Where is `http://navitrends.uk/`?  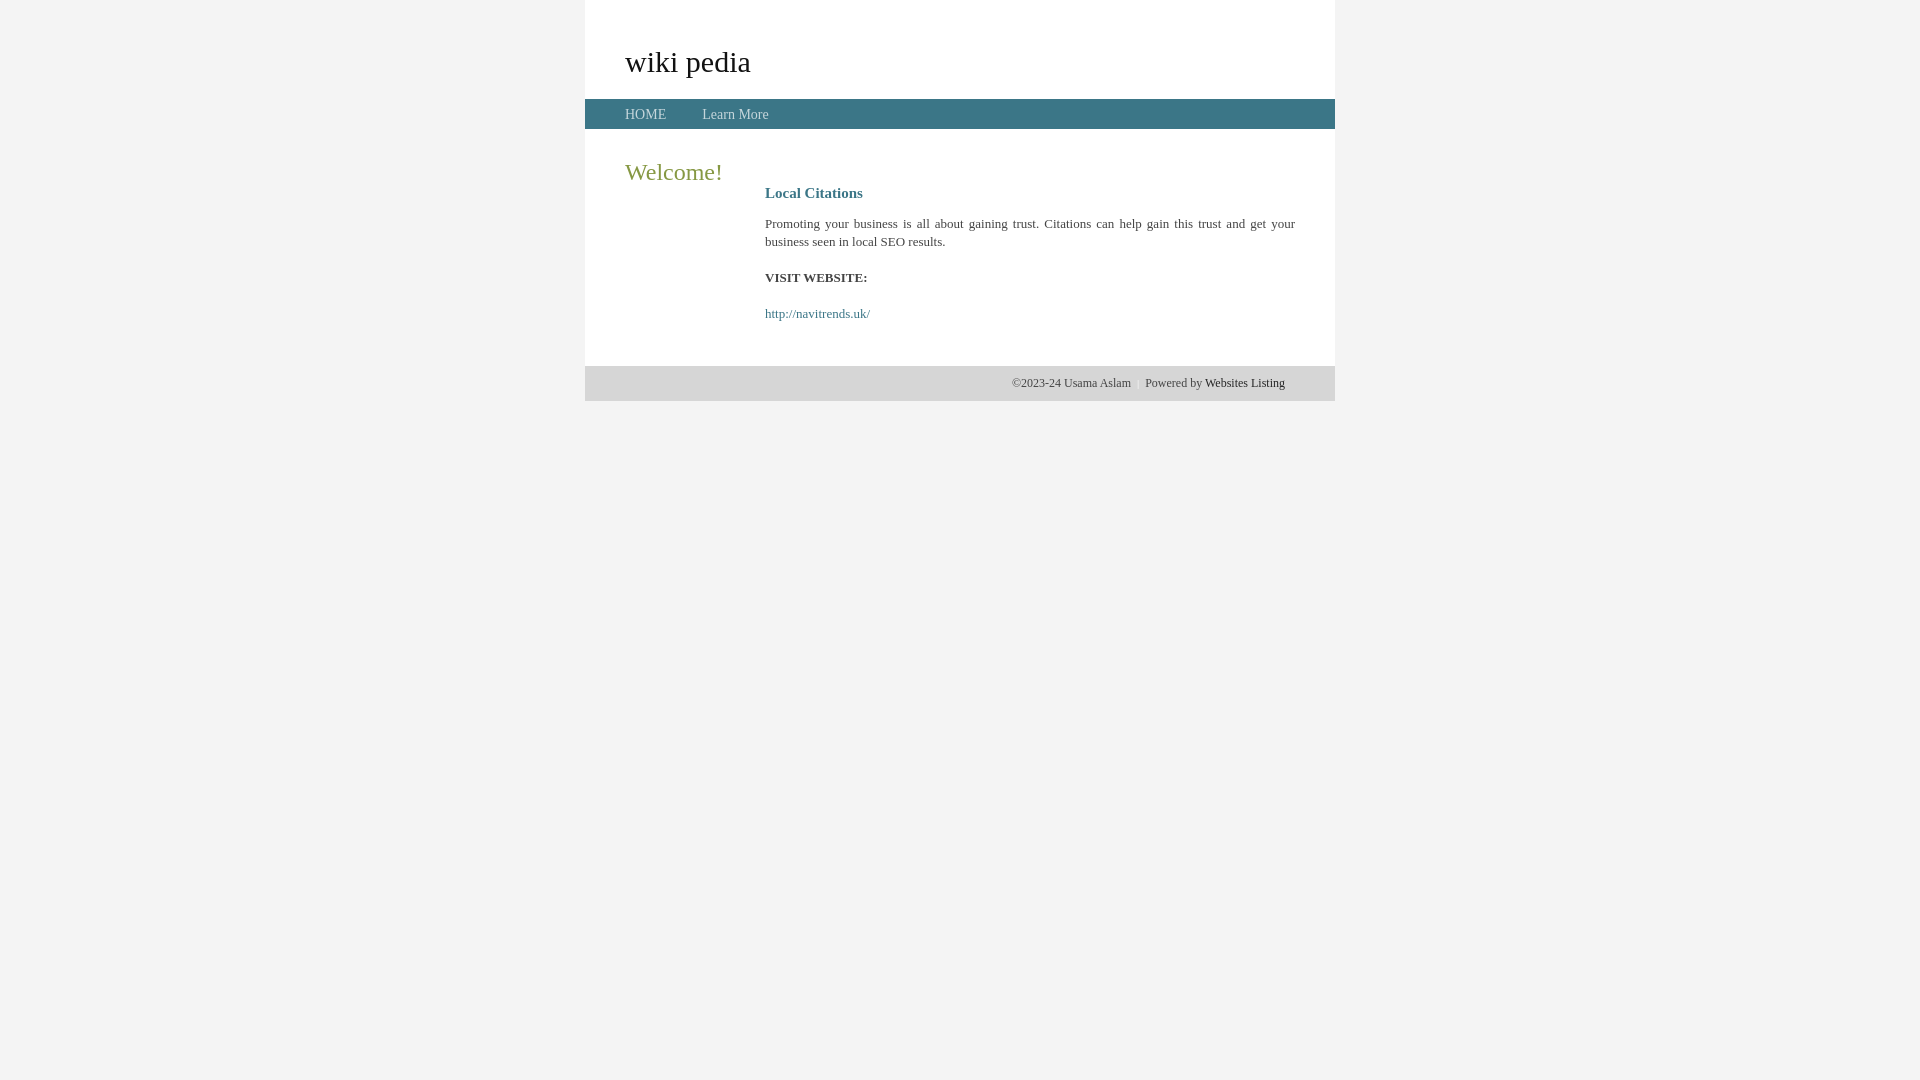 http://navitrends.uk/ is located at coordinates (818, 314).